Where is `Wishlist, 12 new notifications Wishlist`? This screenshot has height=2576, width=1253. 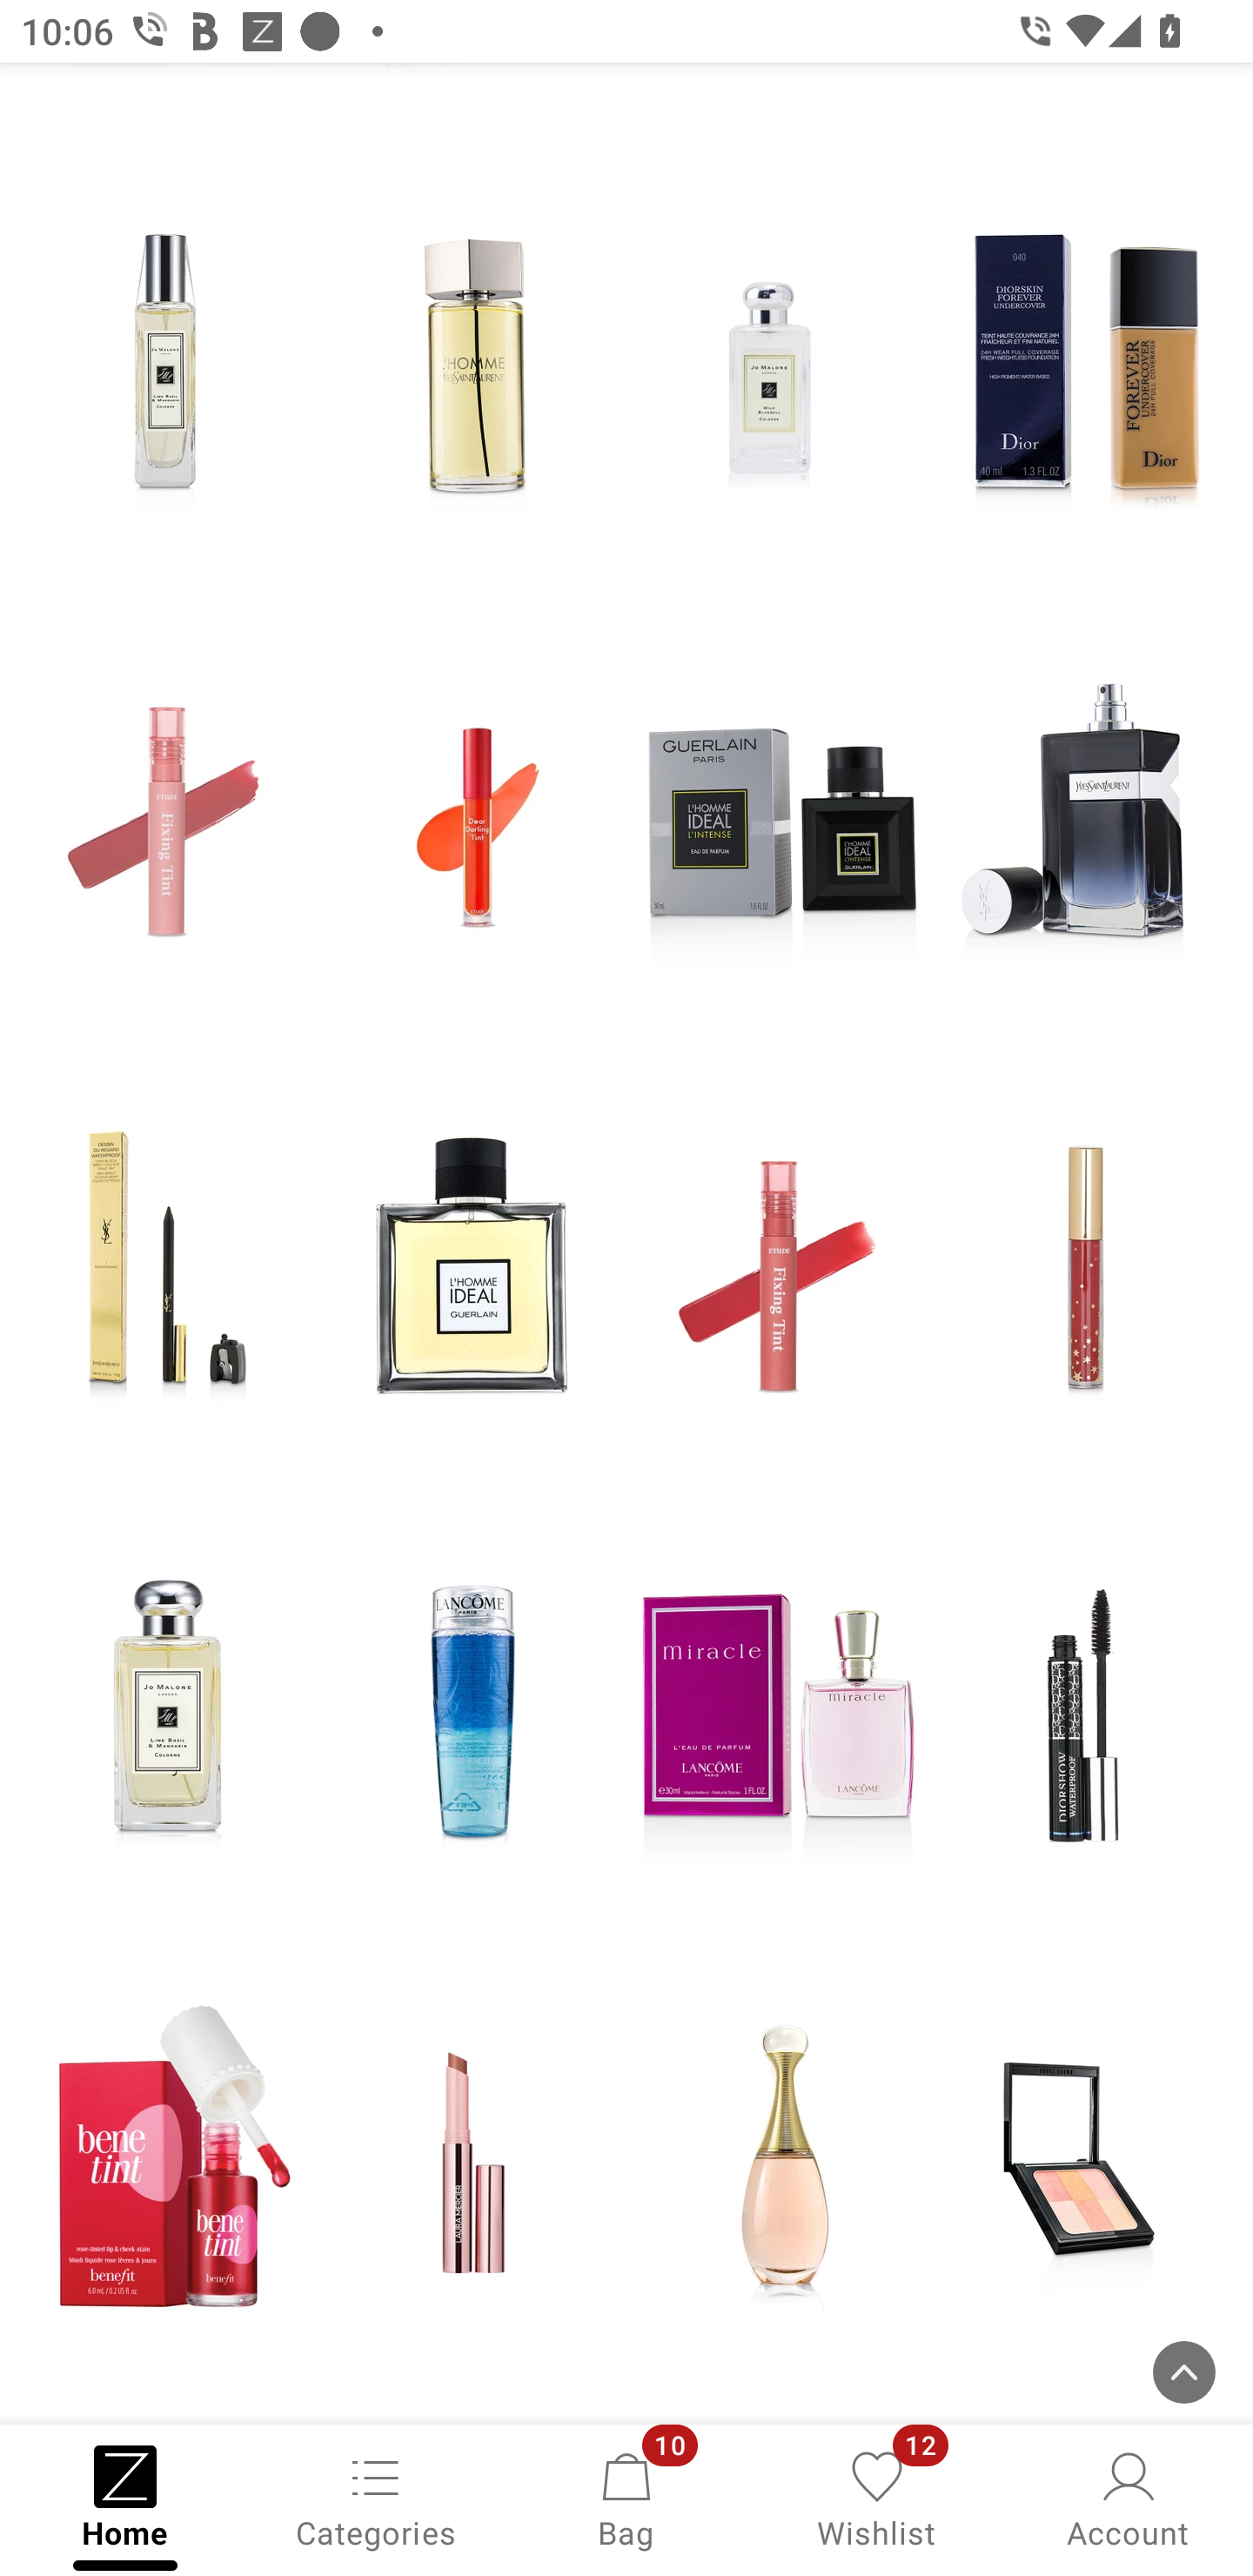
Wishlist, 12 new notifications Wishlist is located at coordinates (877, 2498).